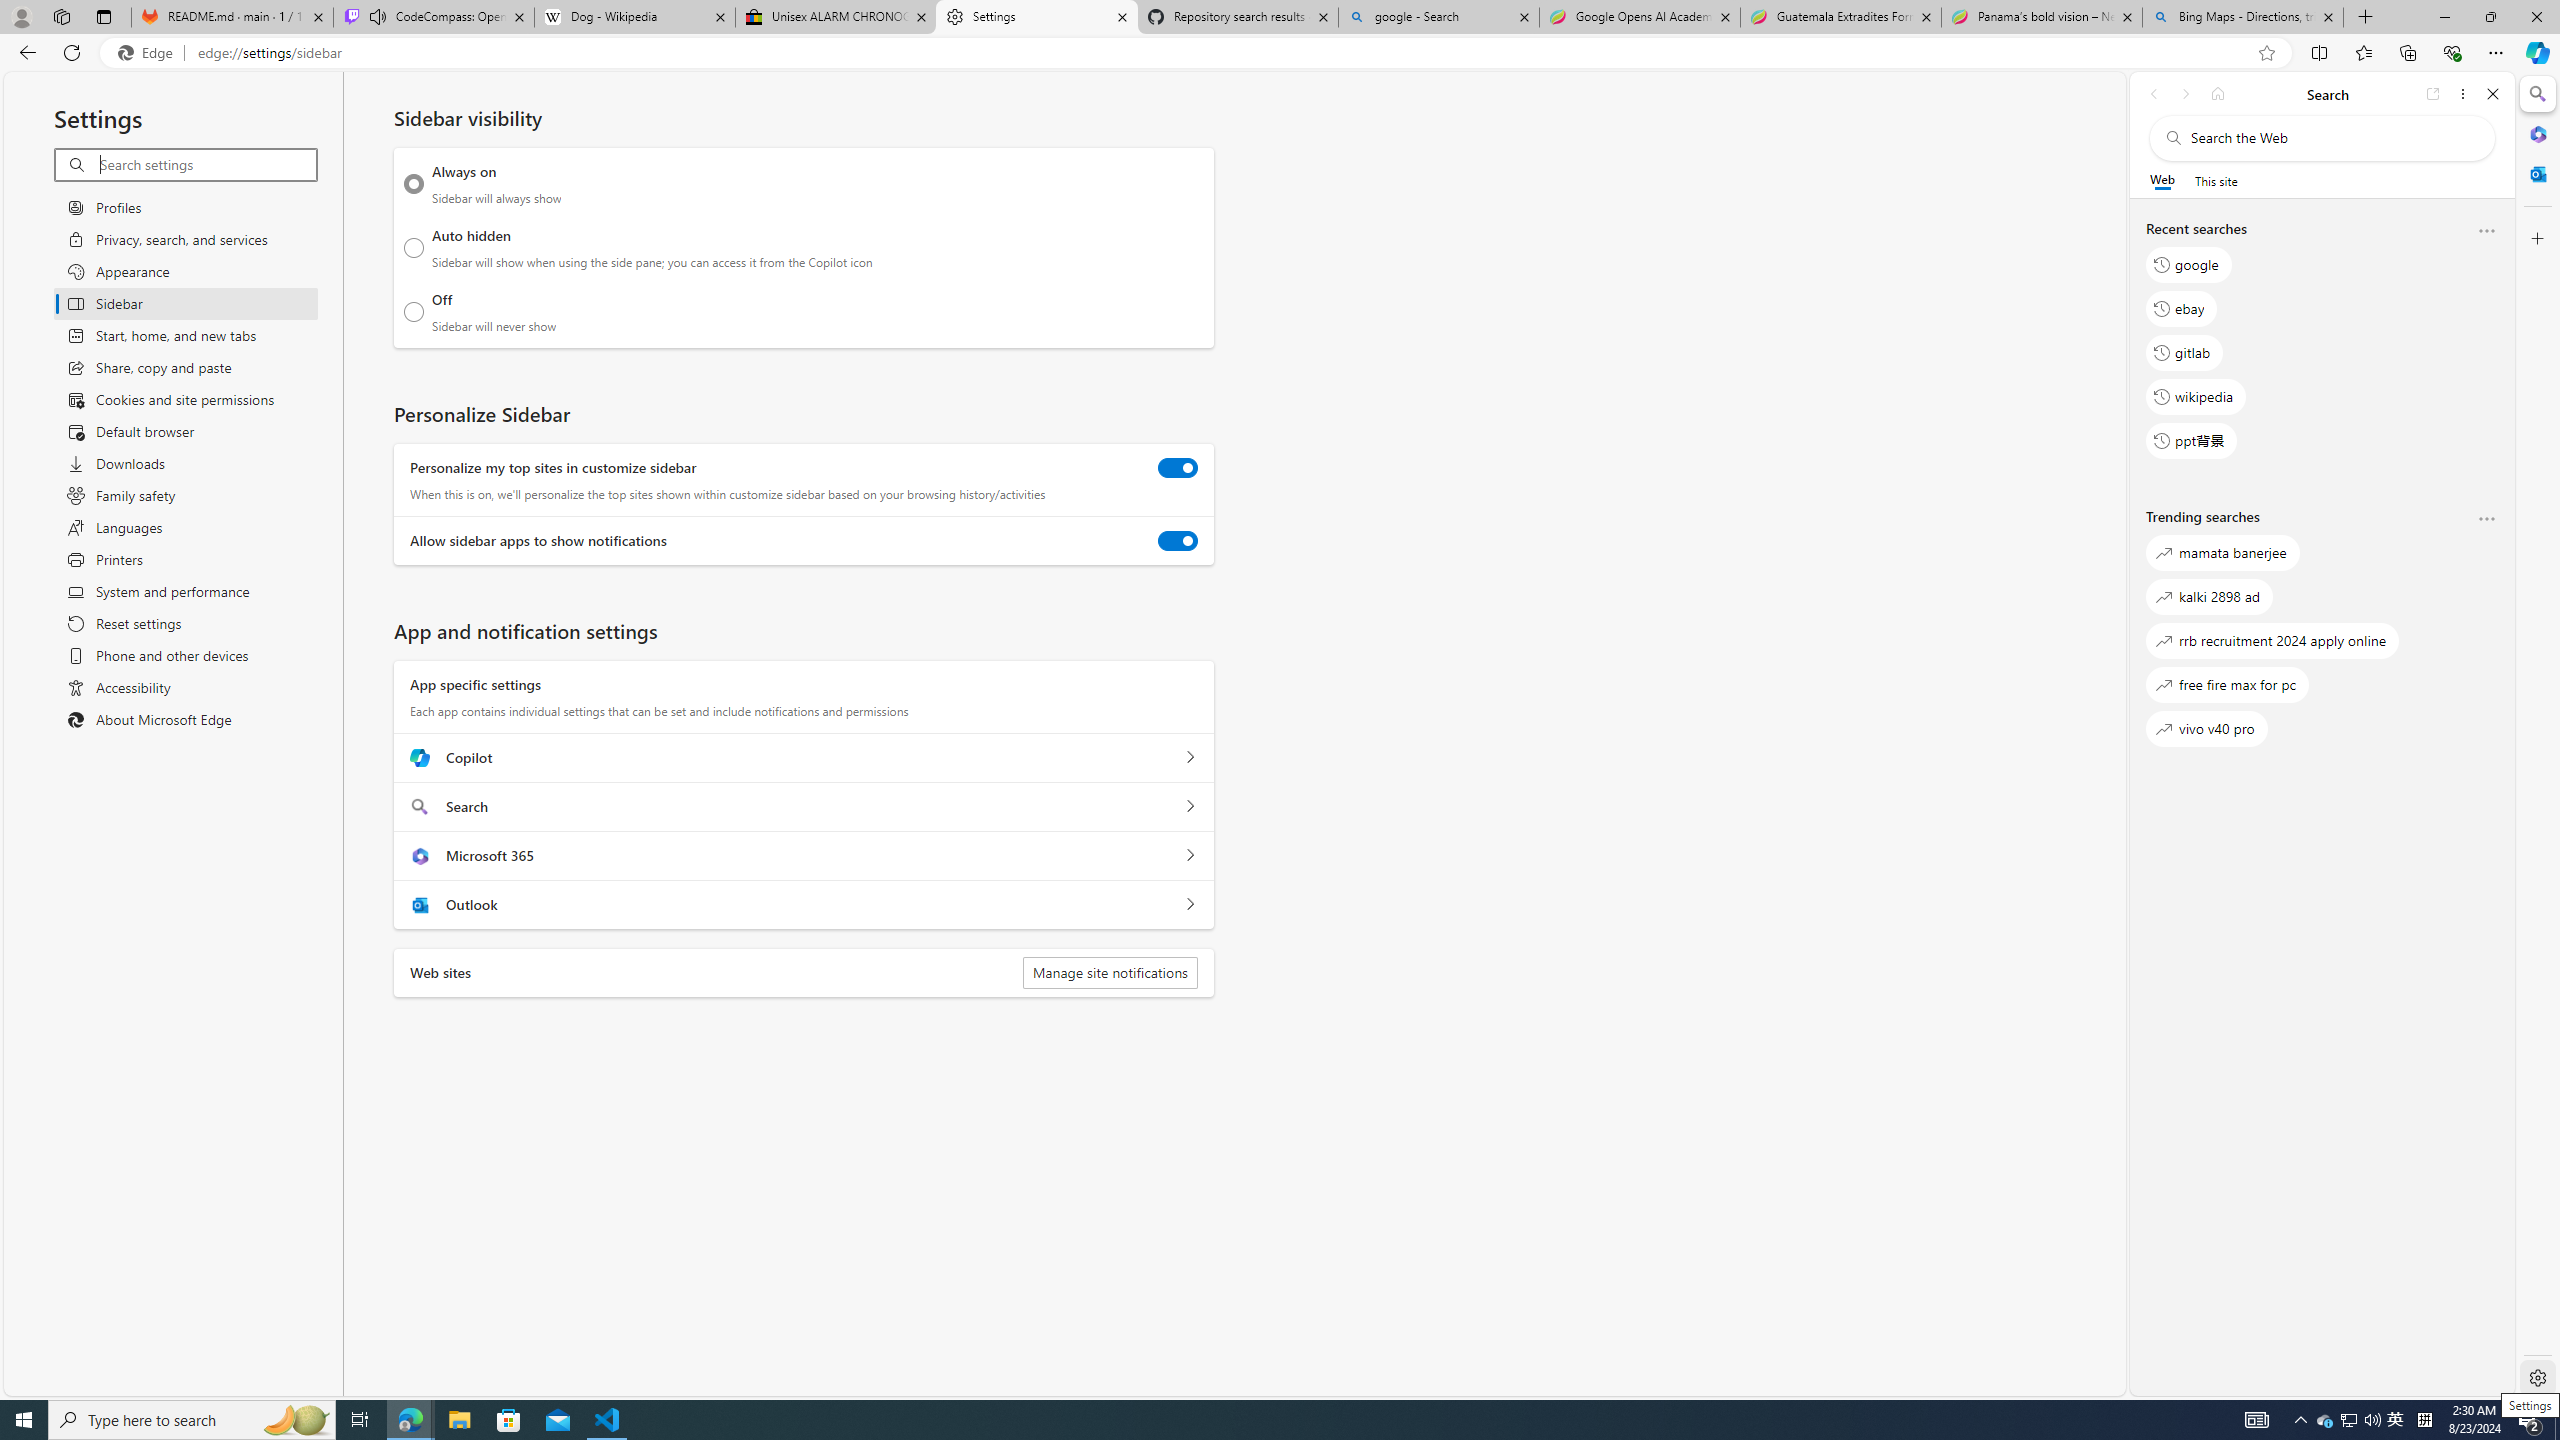 This screenshot has width=2560, height=1440. I want to click on kalki 2898 ad, so click(2209, 596).